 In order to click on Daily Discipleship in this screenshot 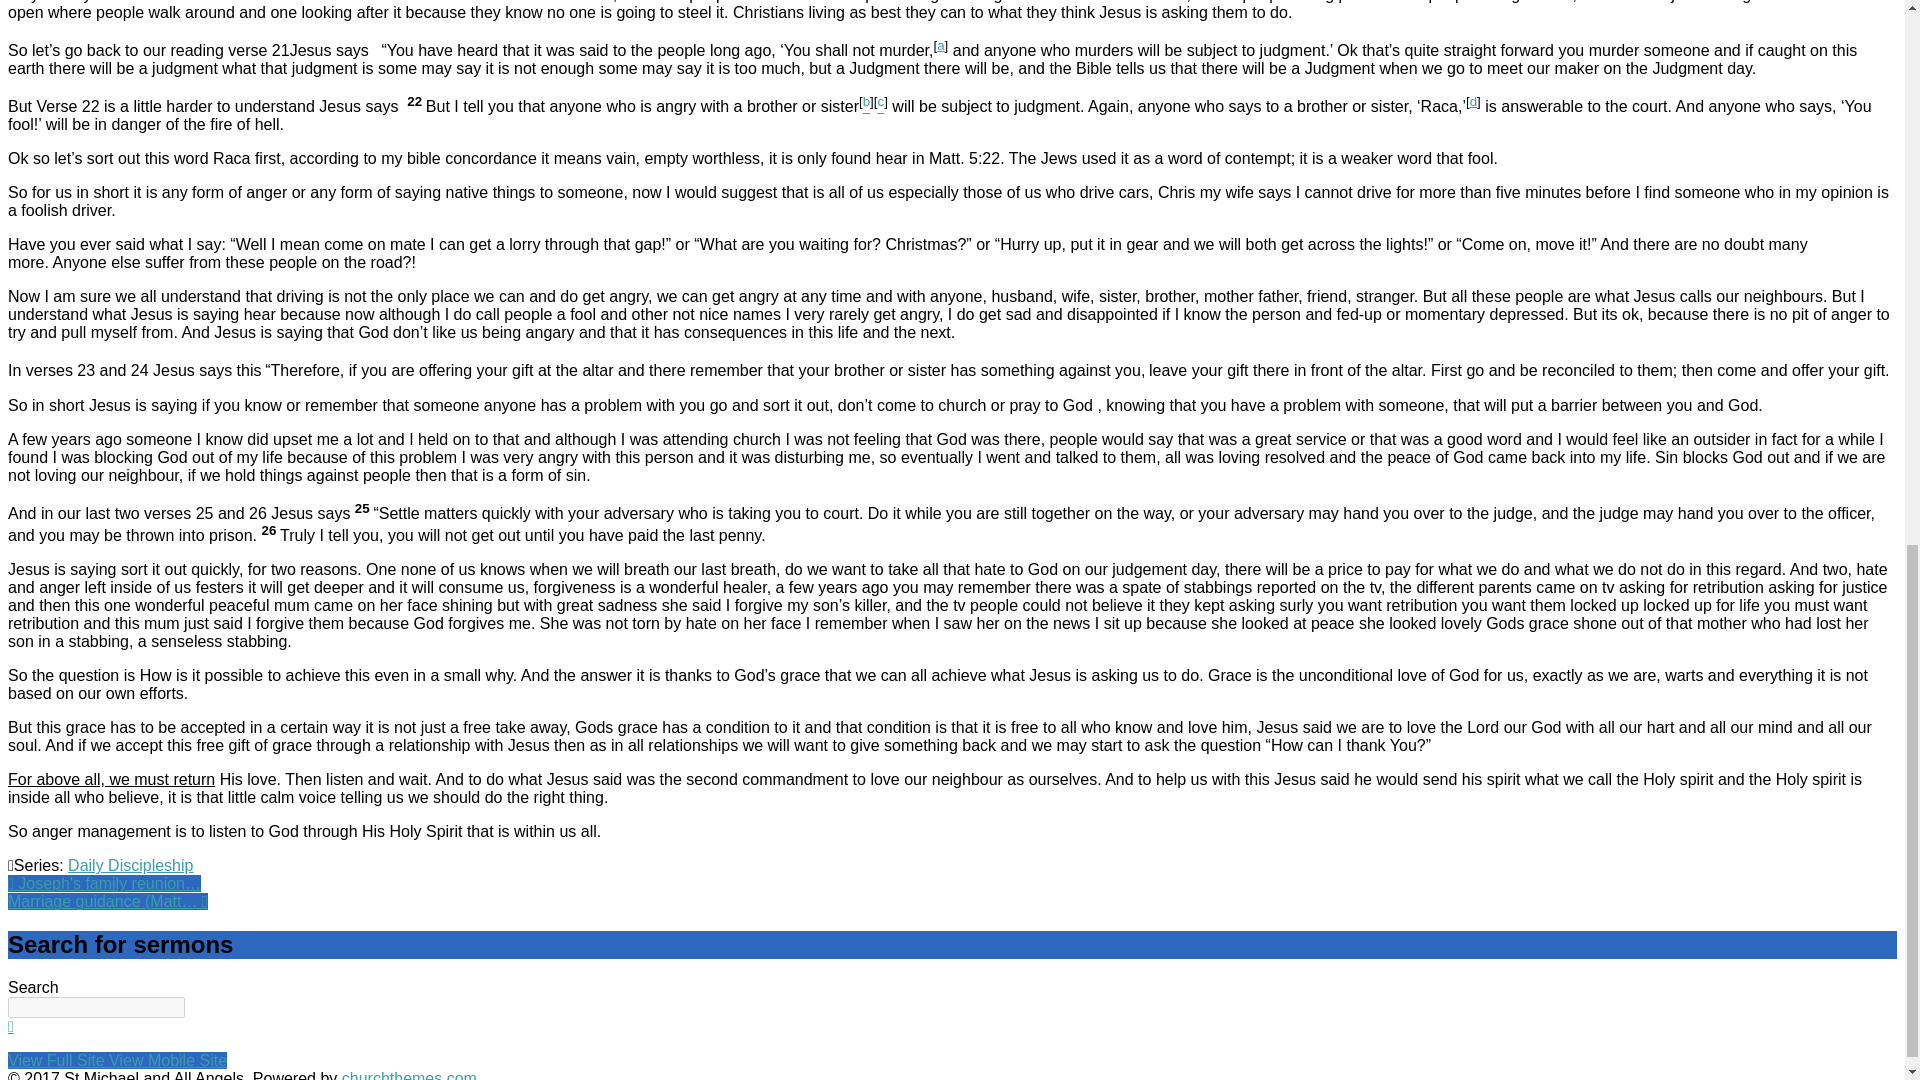, I will do `click(130, 865)`.